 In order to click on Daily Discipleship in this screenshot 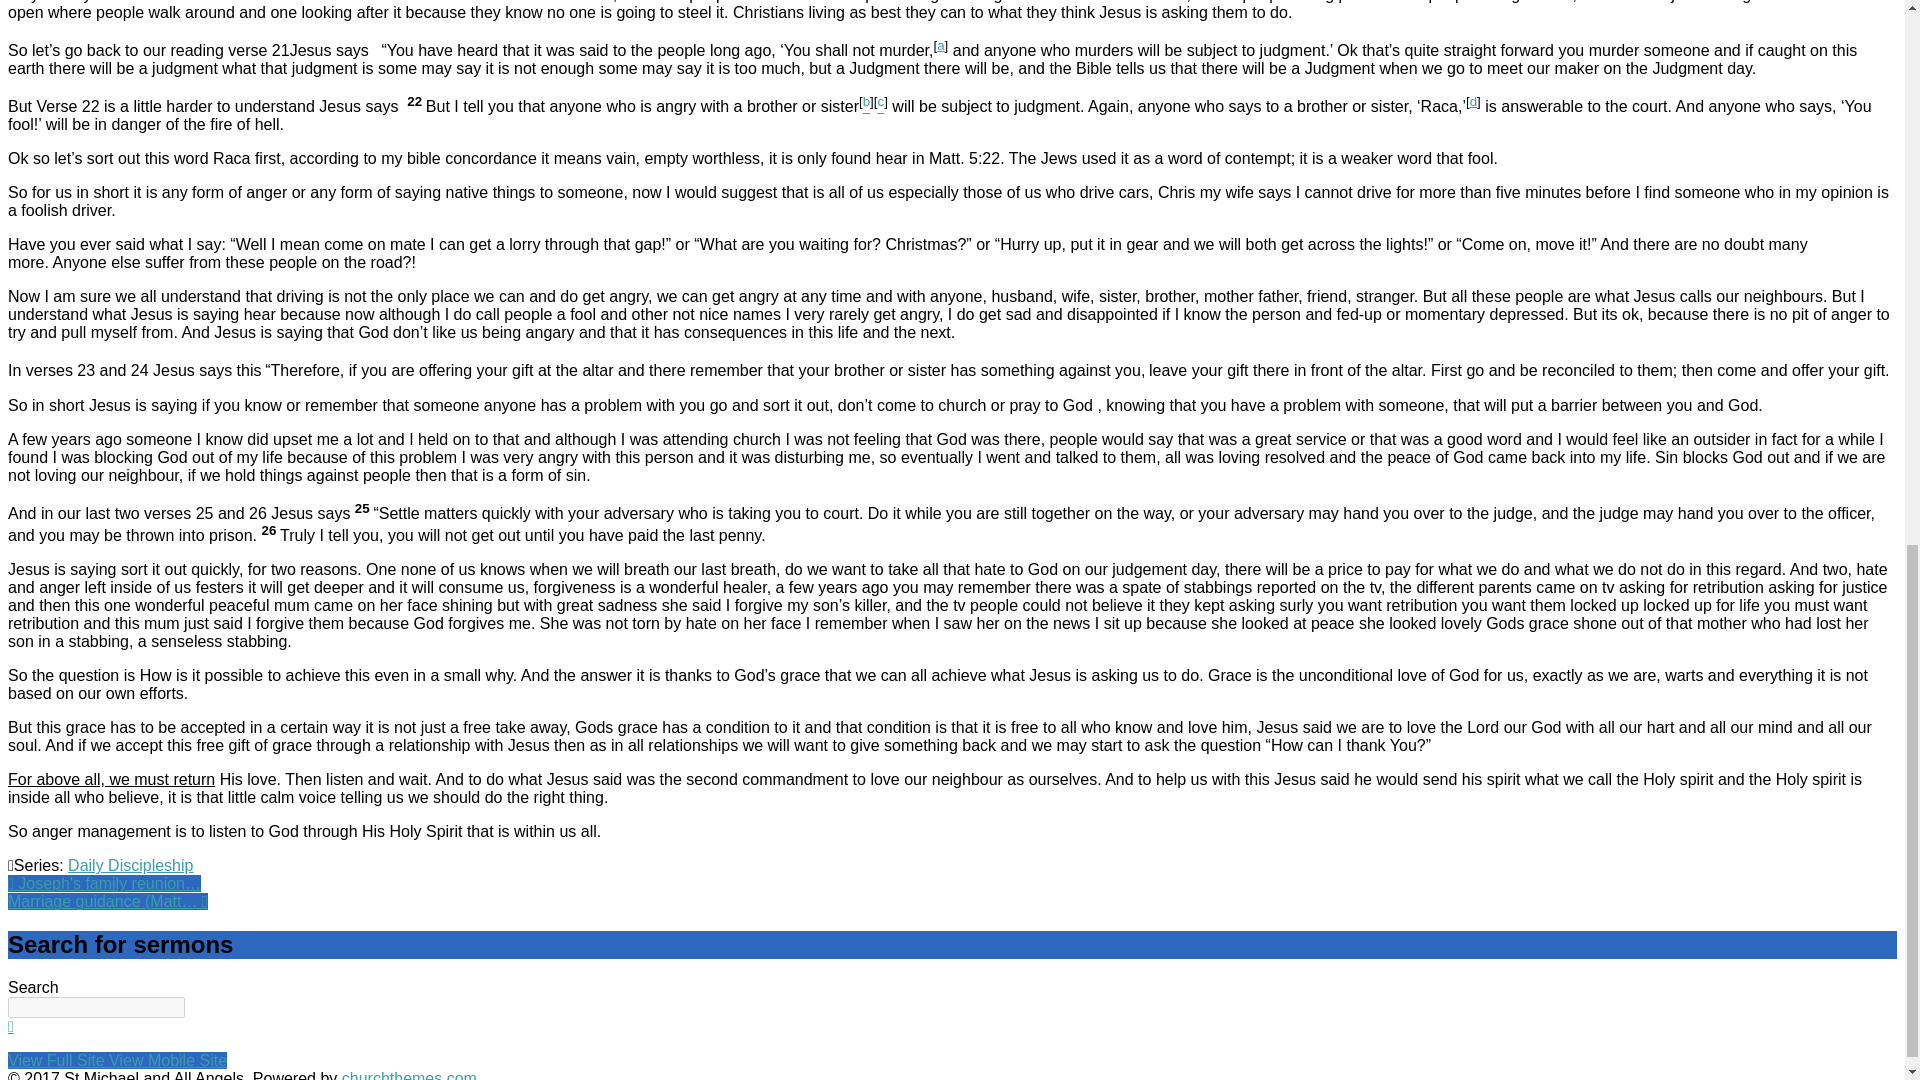, I will do `click(130, 865)`.